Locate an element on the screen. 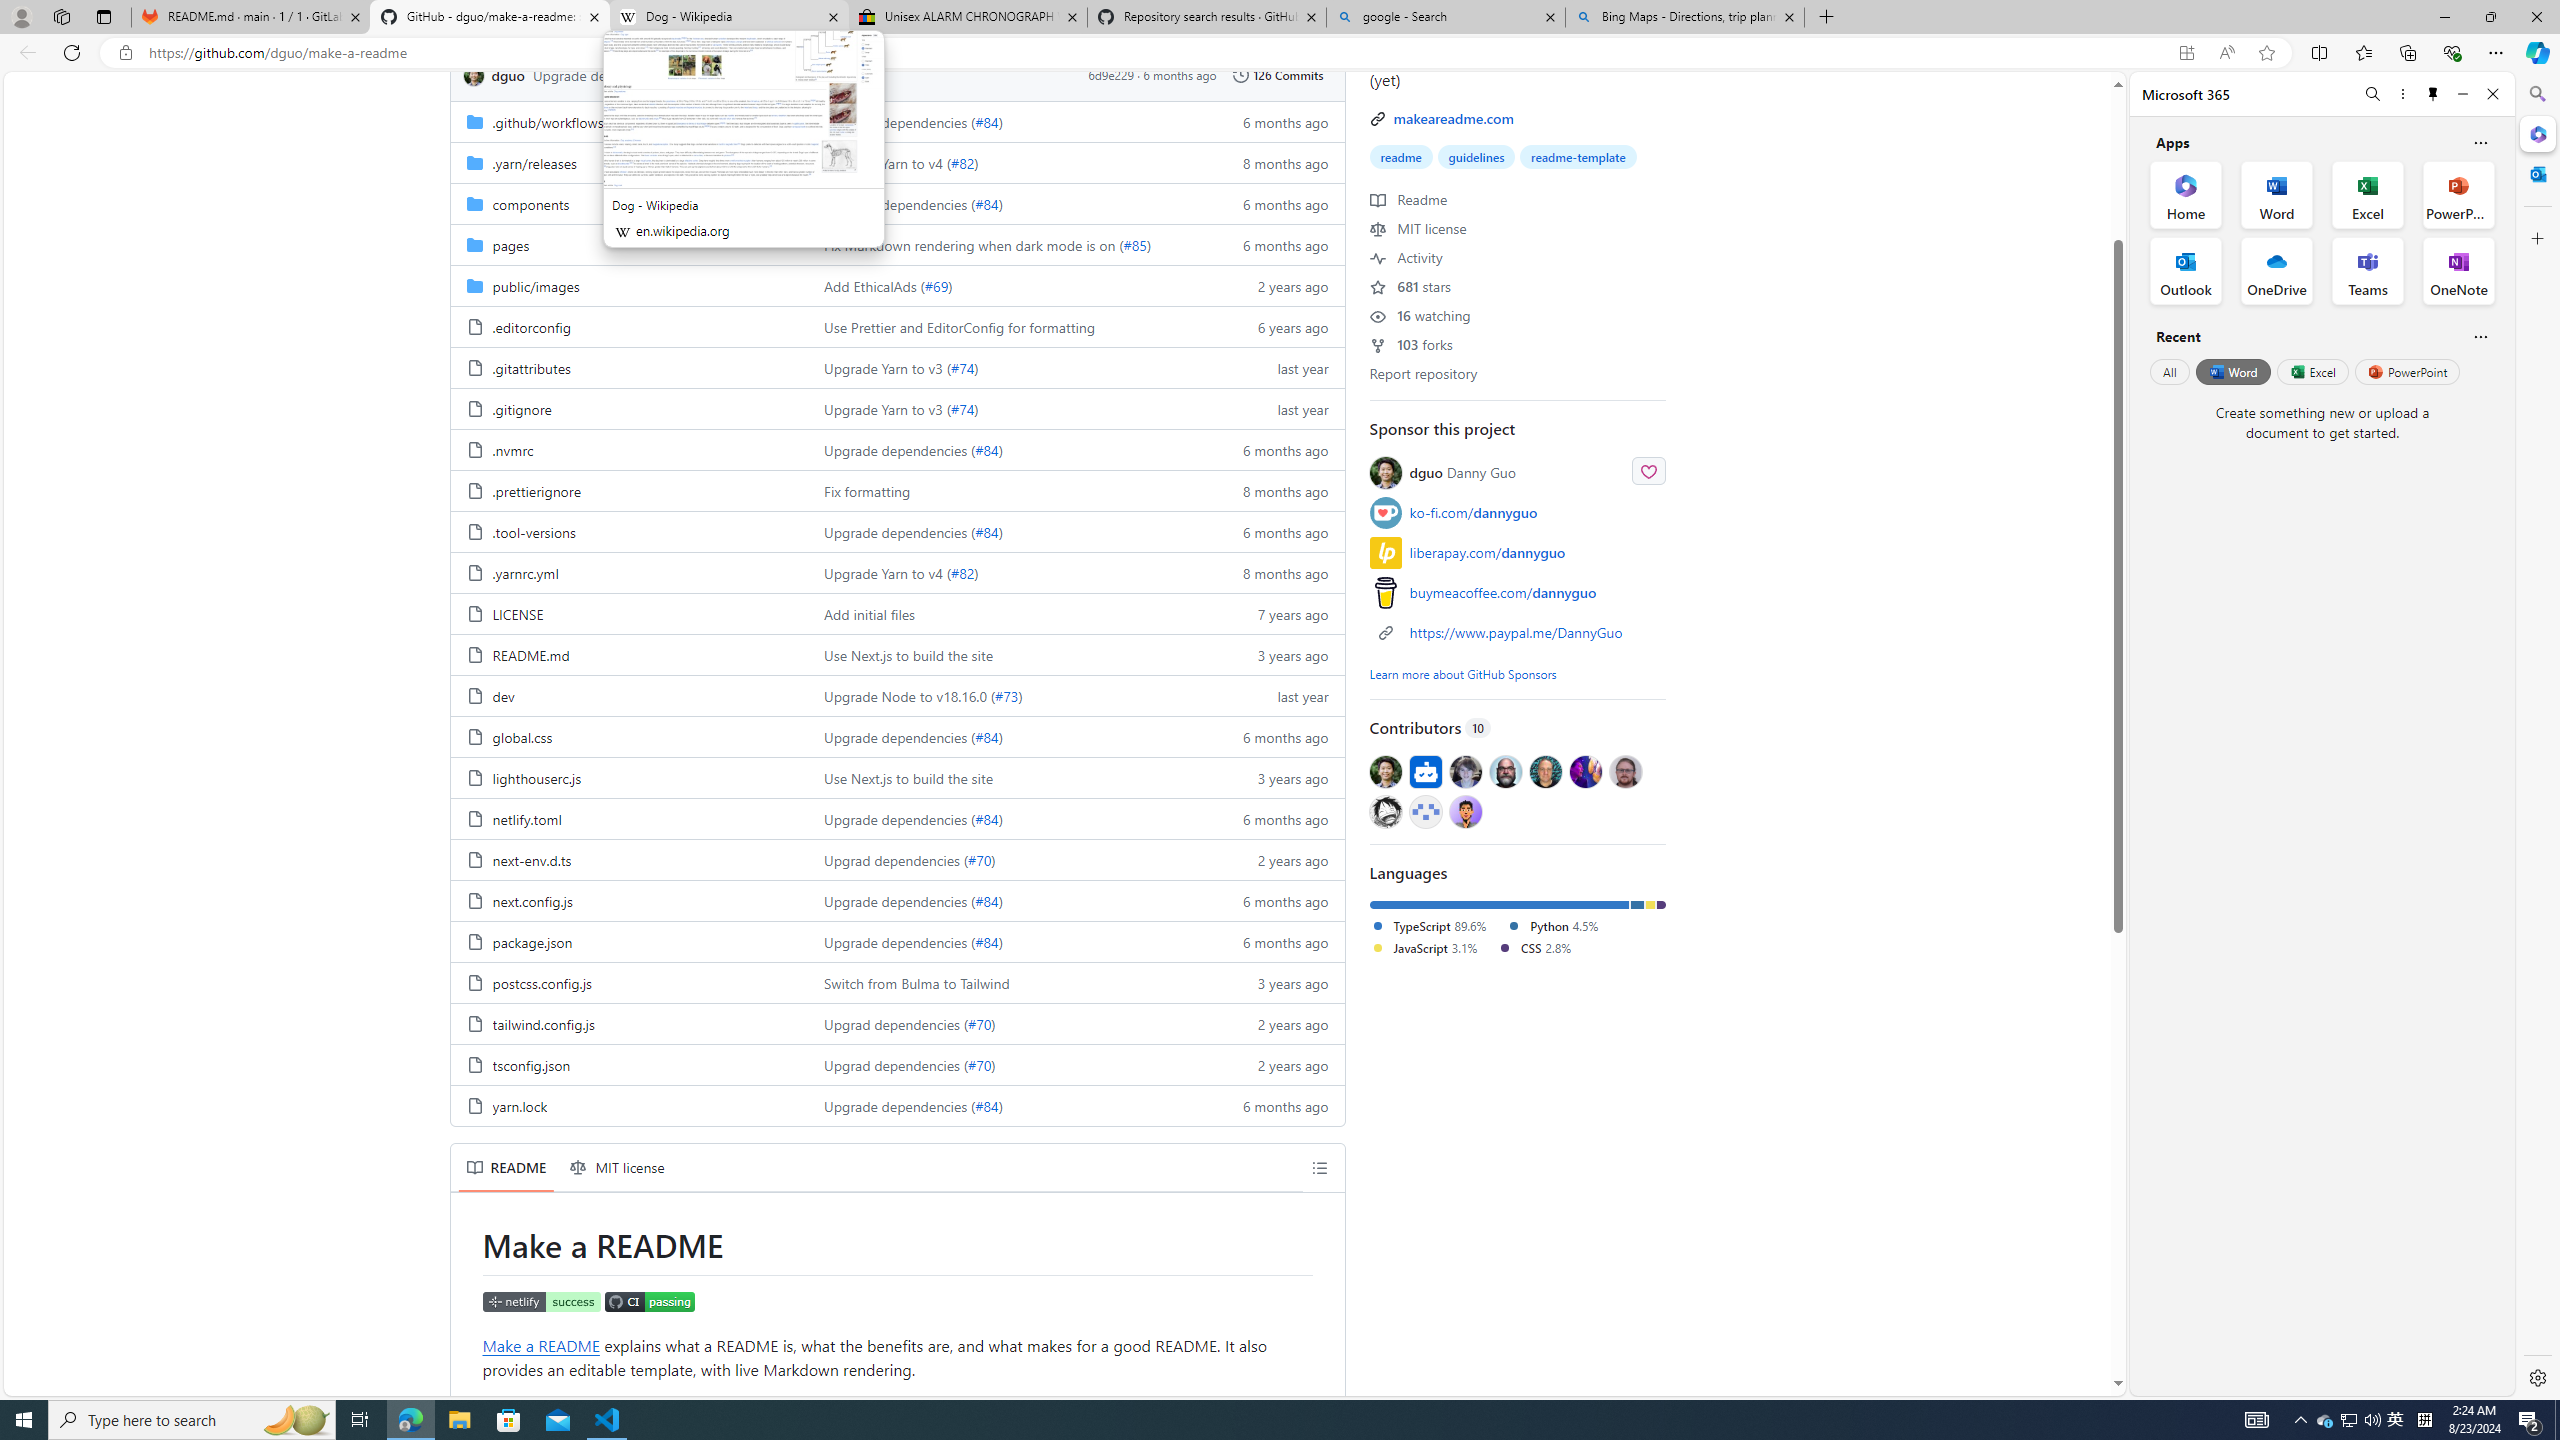 This screenshot has height=1440, width=2560. Contributors 10 is located at coordinates (1518, 728).